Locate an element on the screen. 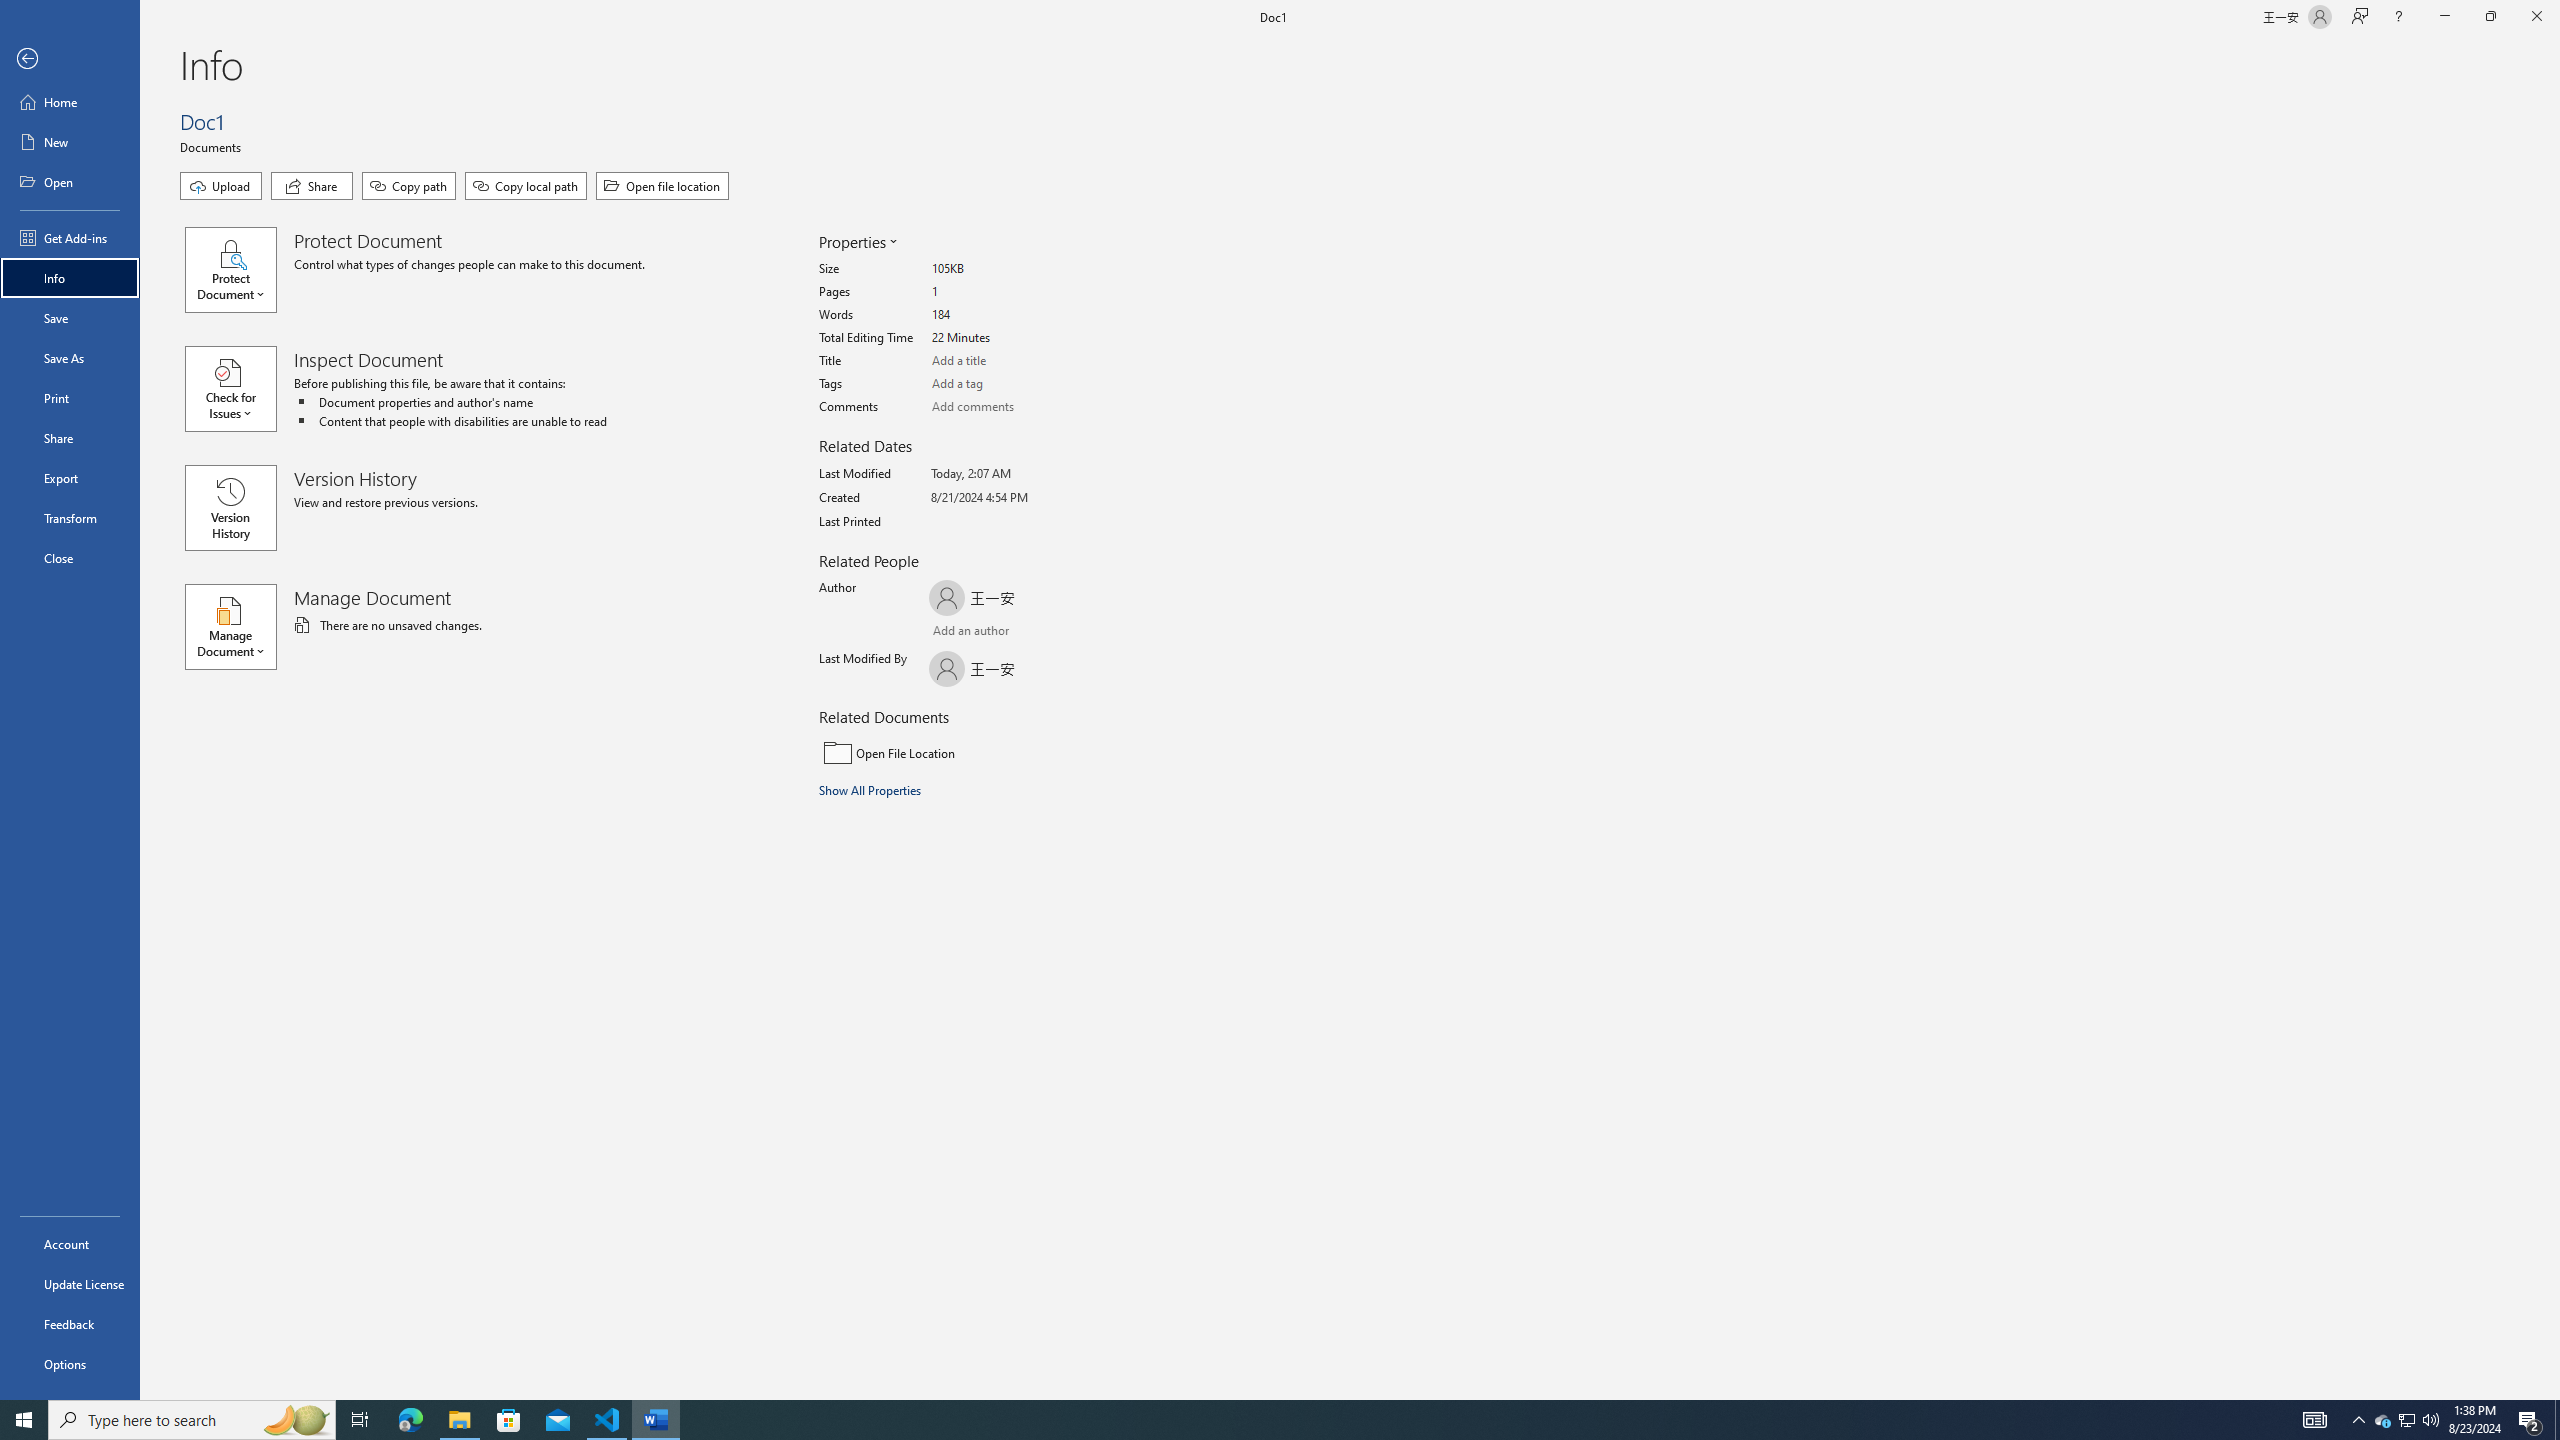 The height and width of the screenshot is (1440, 2560). Copy local path is located at coordinates (526, 186).